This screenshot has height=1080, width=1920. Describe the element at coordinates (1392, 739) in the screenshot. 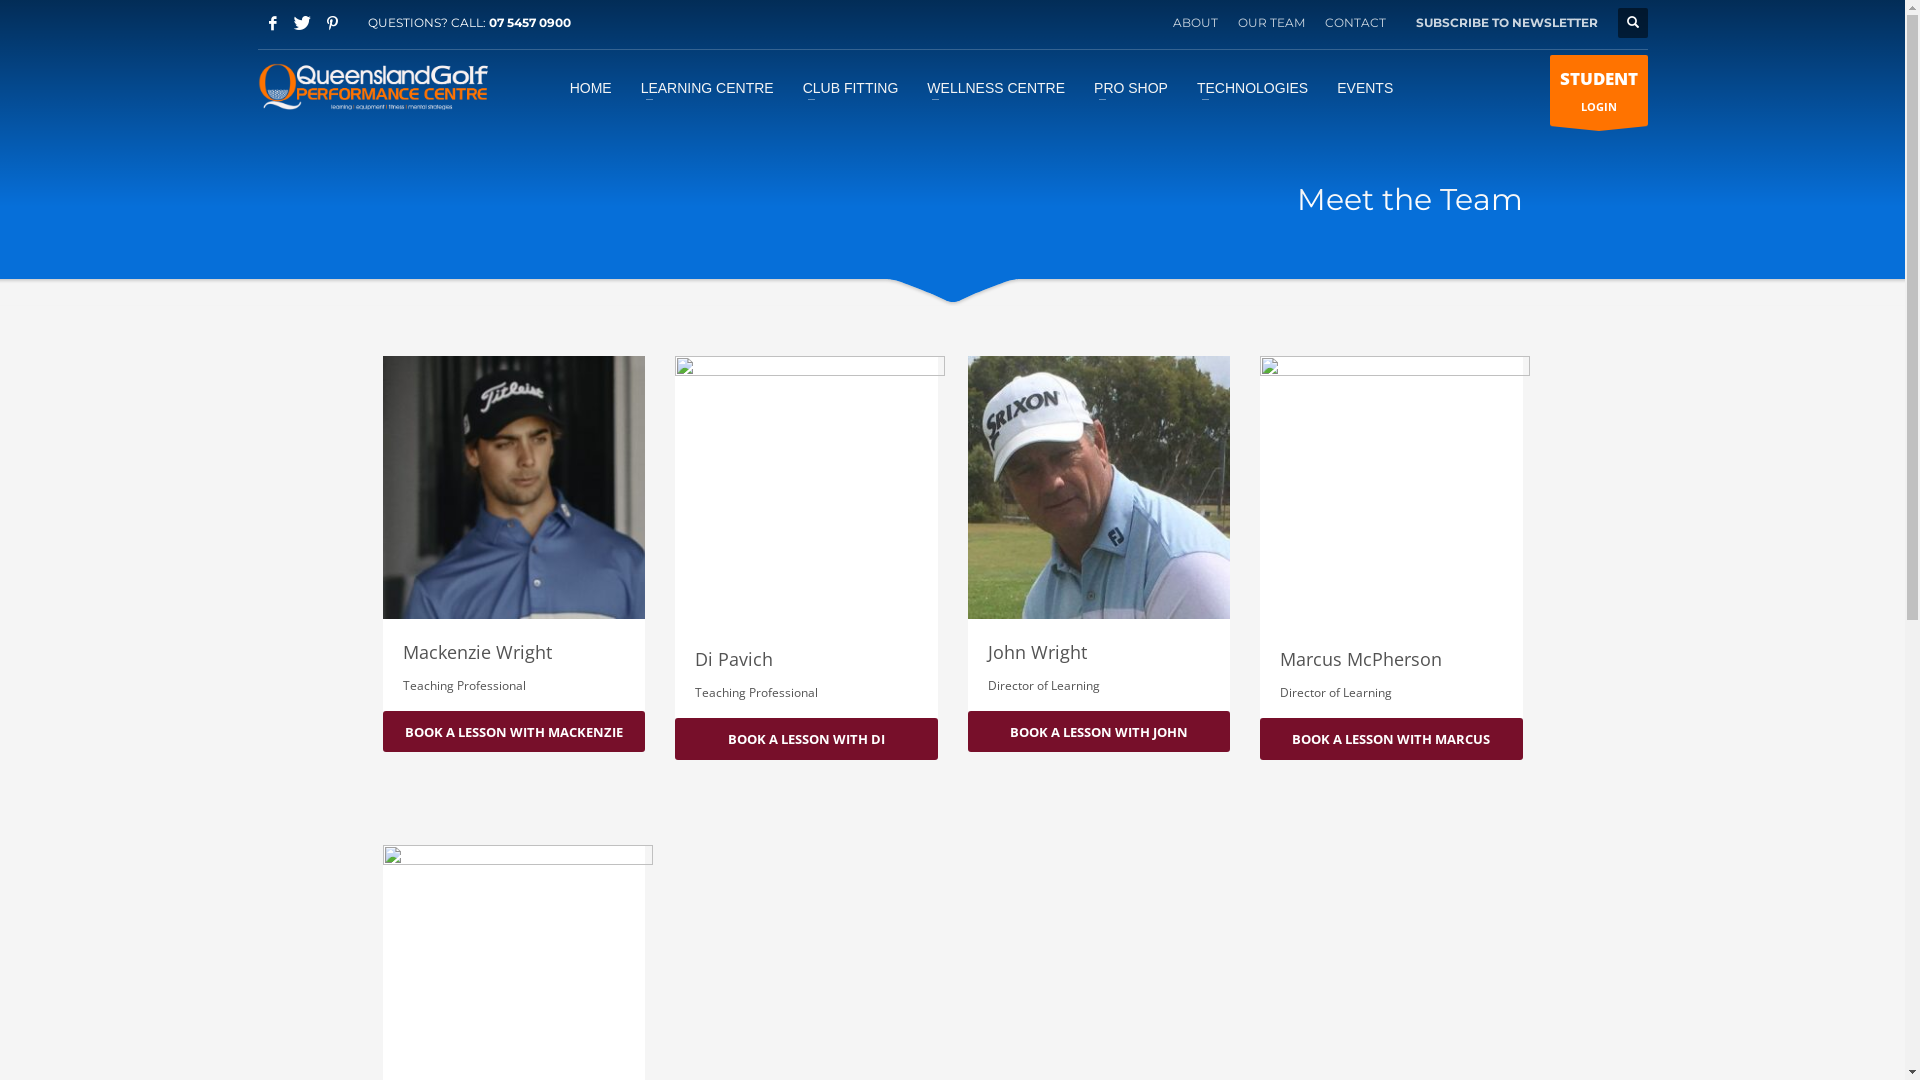

I see `BOOK A LESSON WITH MARCUS` at that location.